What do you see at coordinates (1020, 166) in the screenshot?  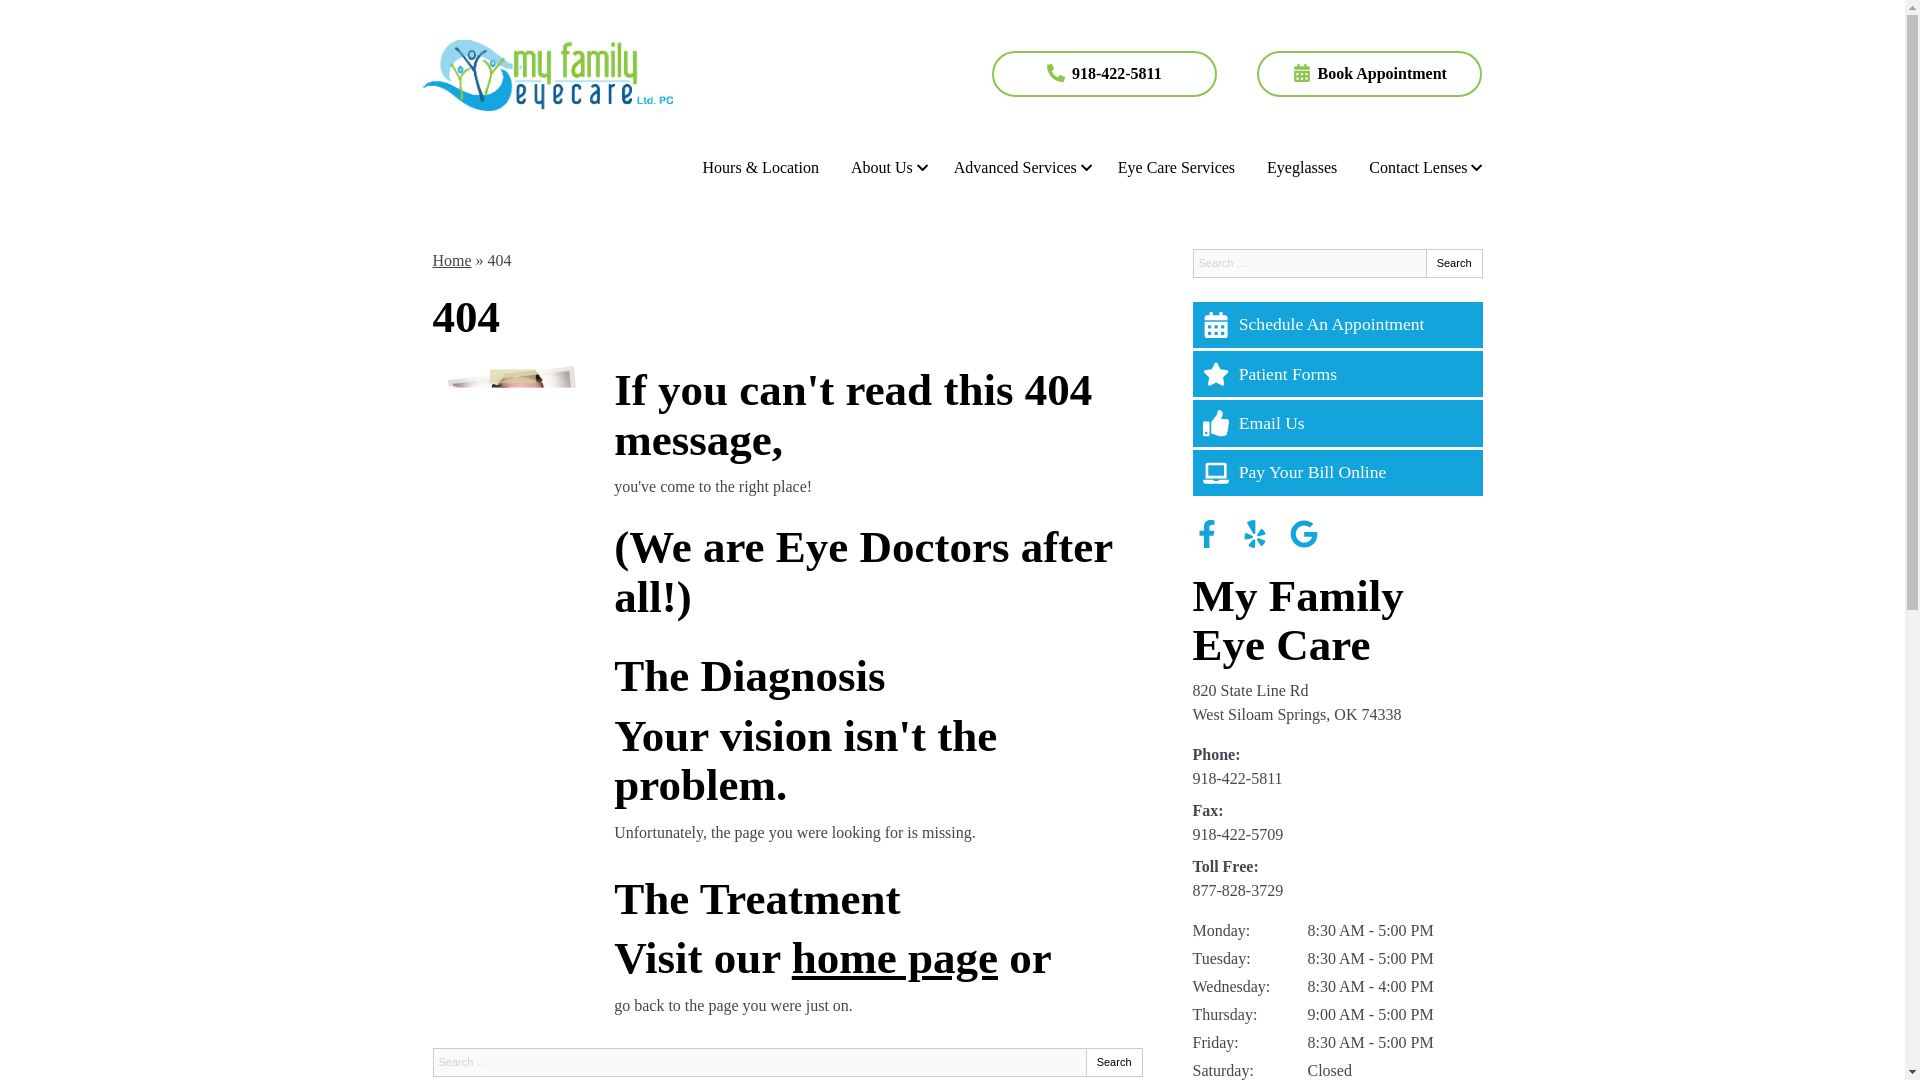 I see `Advanced Services` at bounding box center [1020, 166].